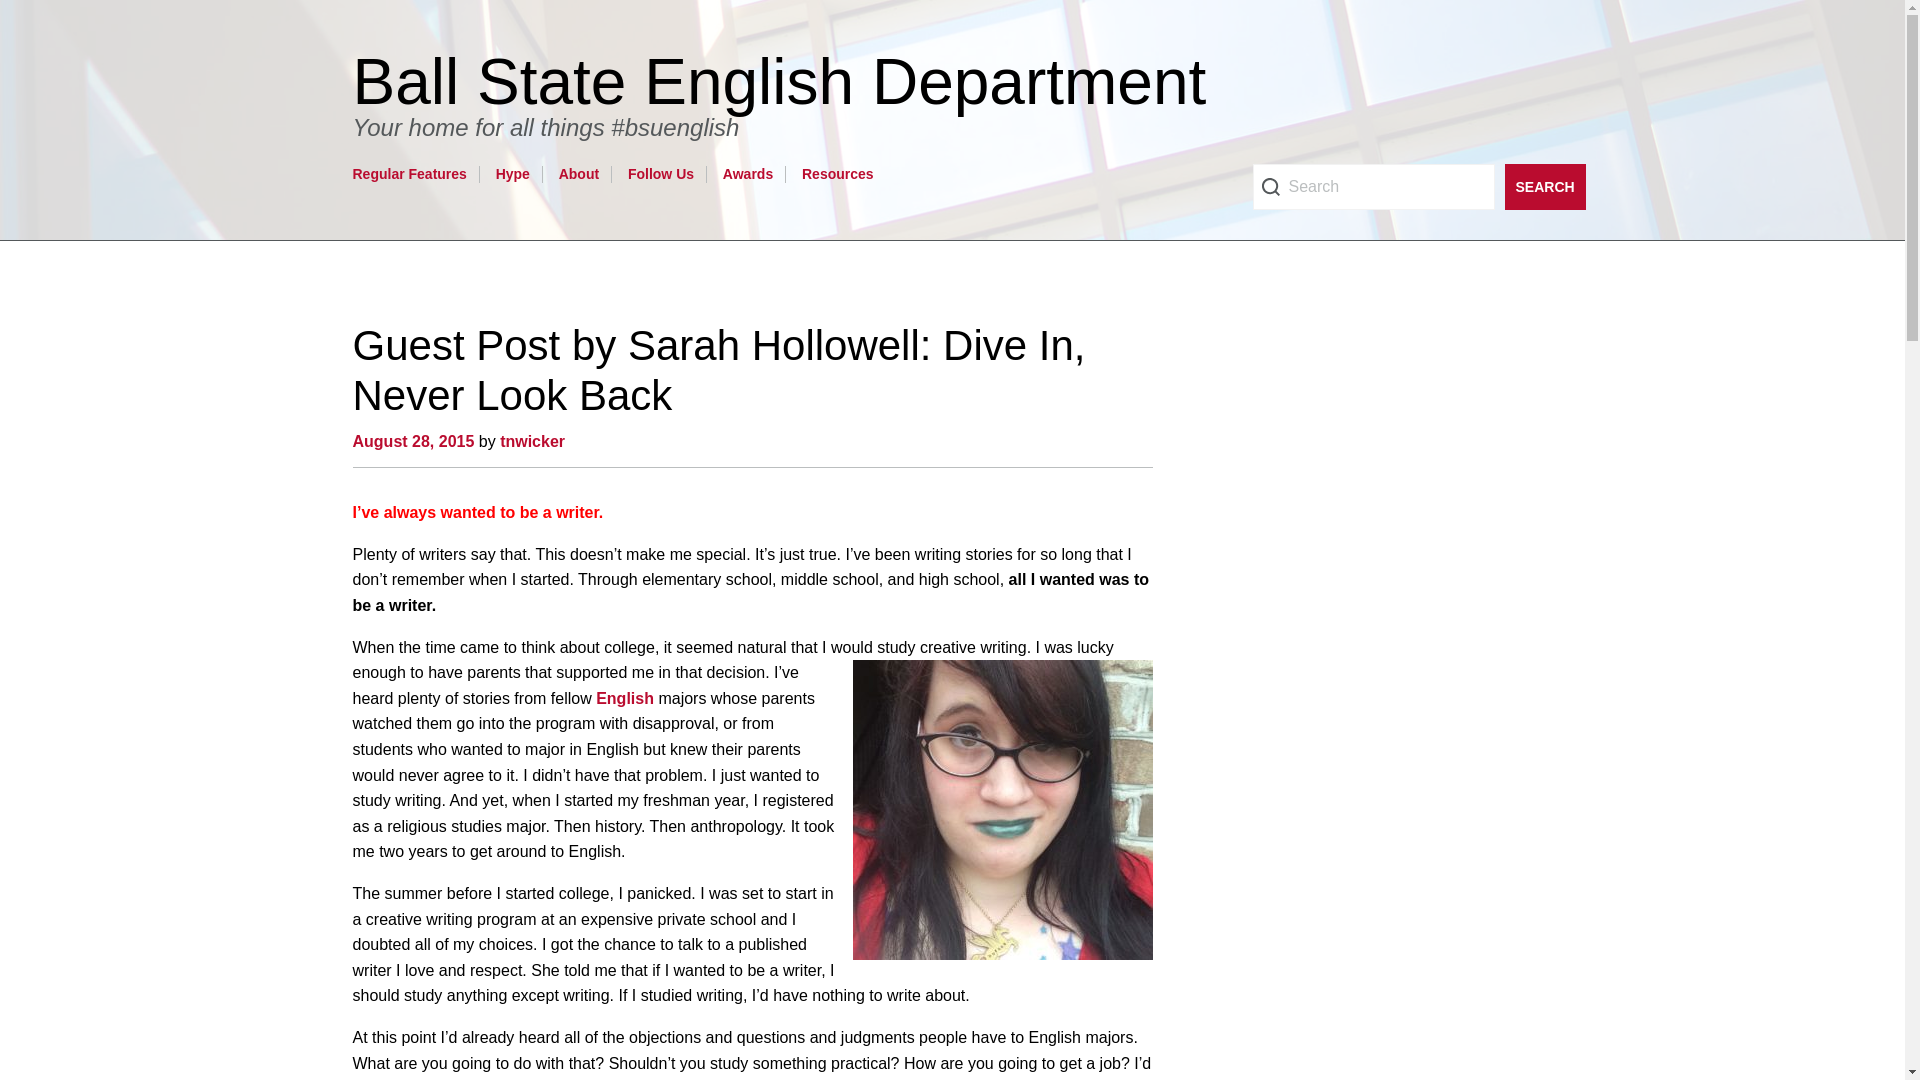  Describe the element at coordinates (1544, 186) in the screenshot. I see `Search` at that location.